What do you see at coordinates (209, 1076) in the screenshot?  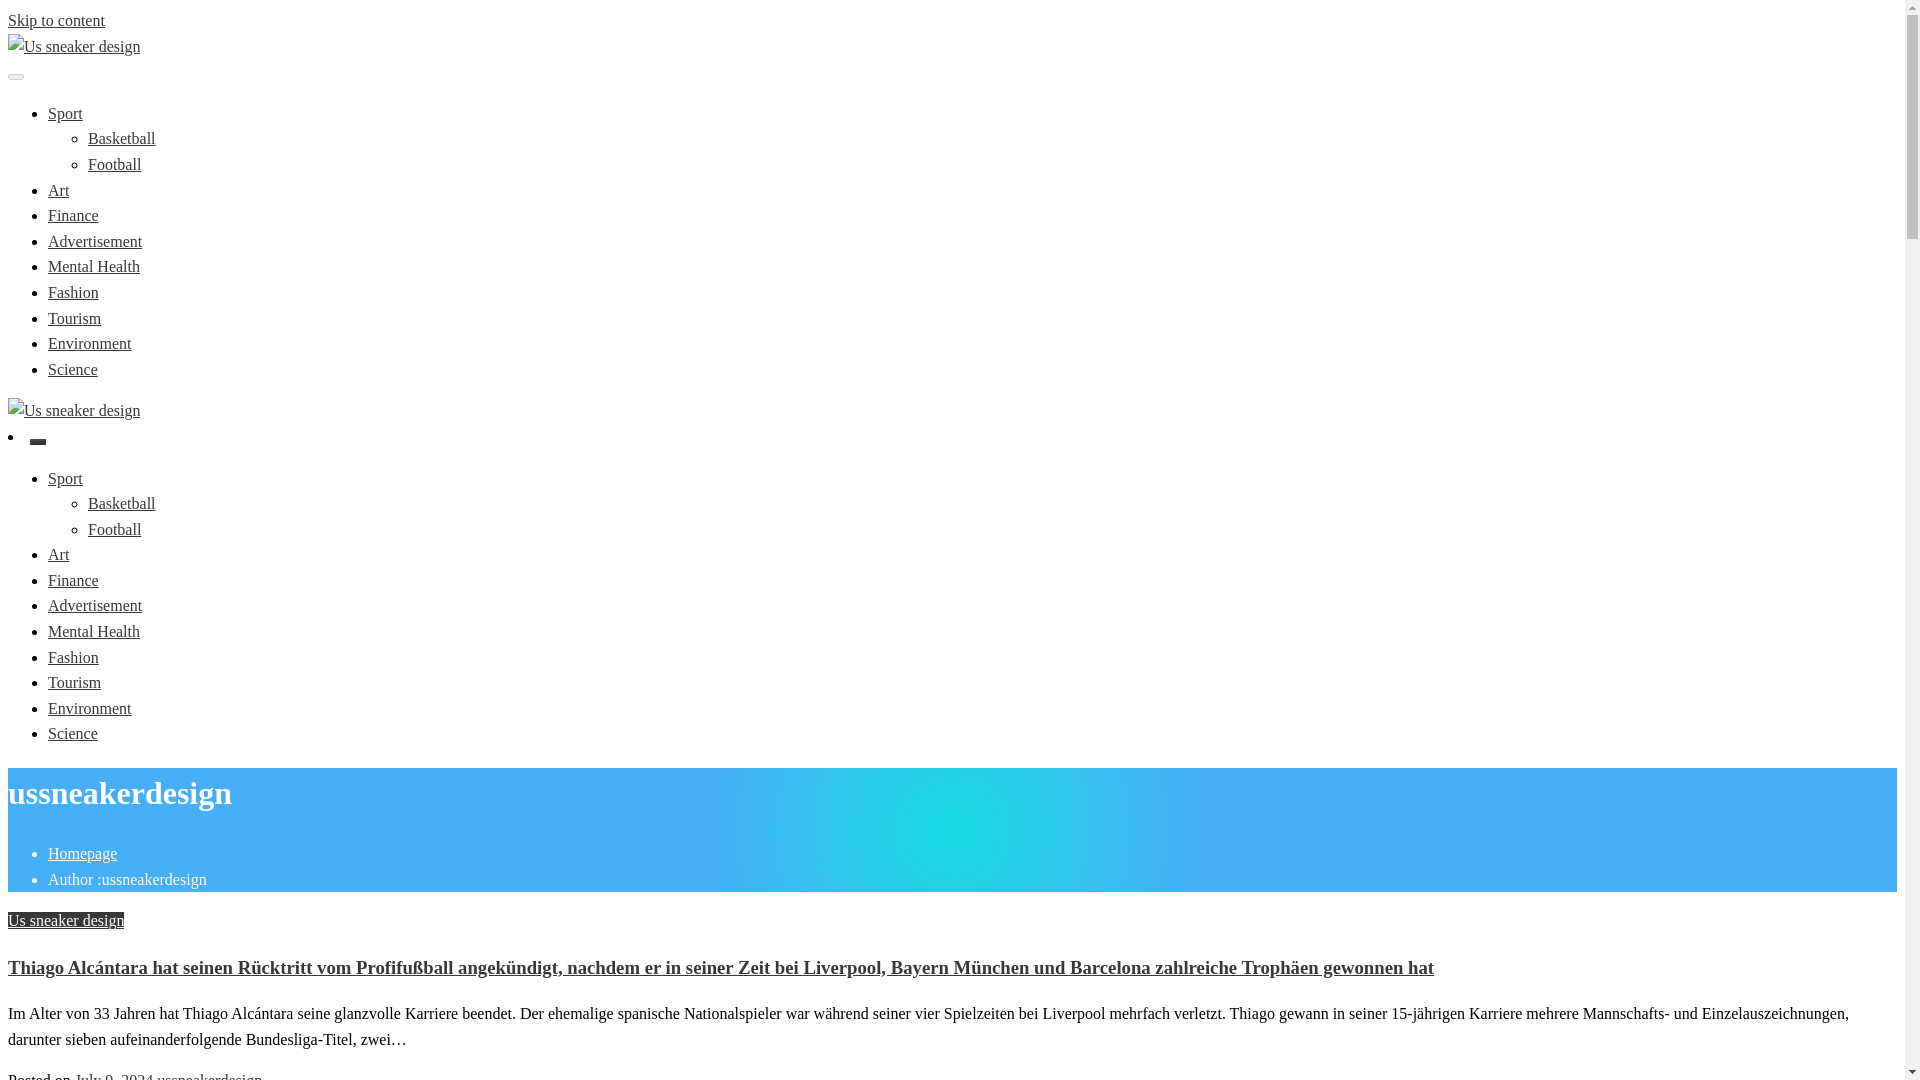 I see `ussneakerdesign` at bounding box center [209, 1076].